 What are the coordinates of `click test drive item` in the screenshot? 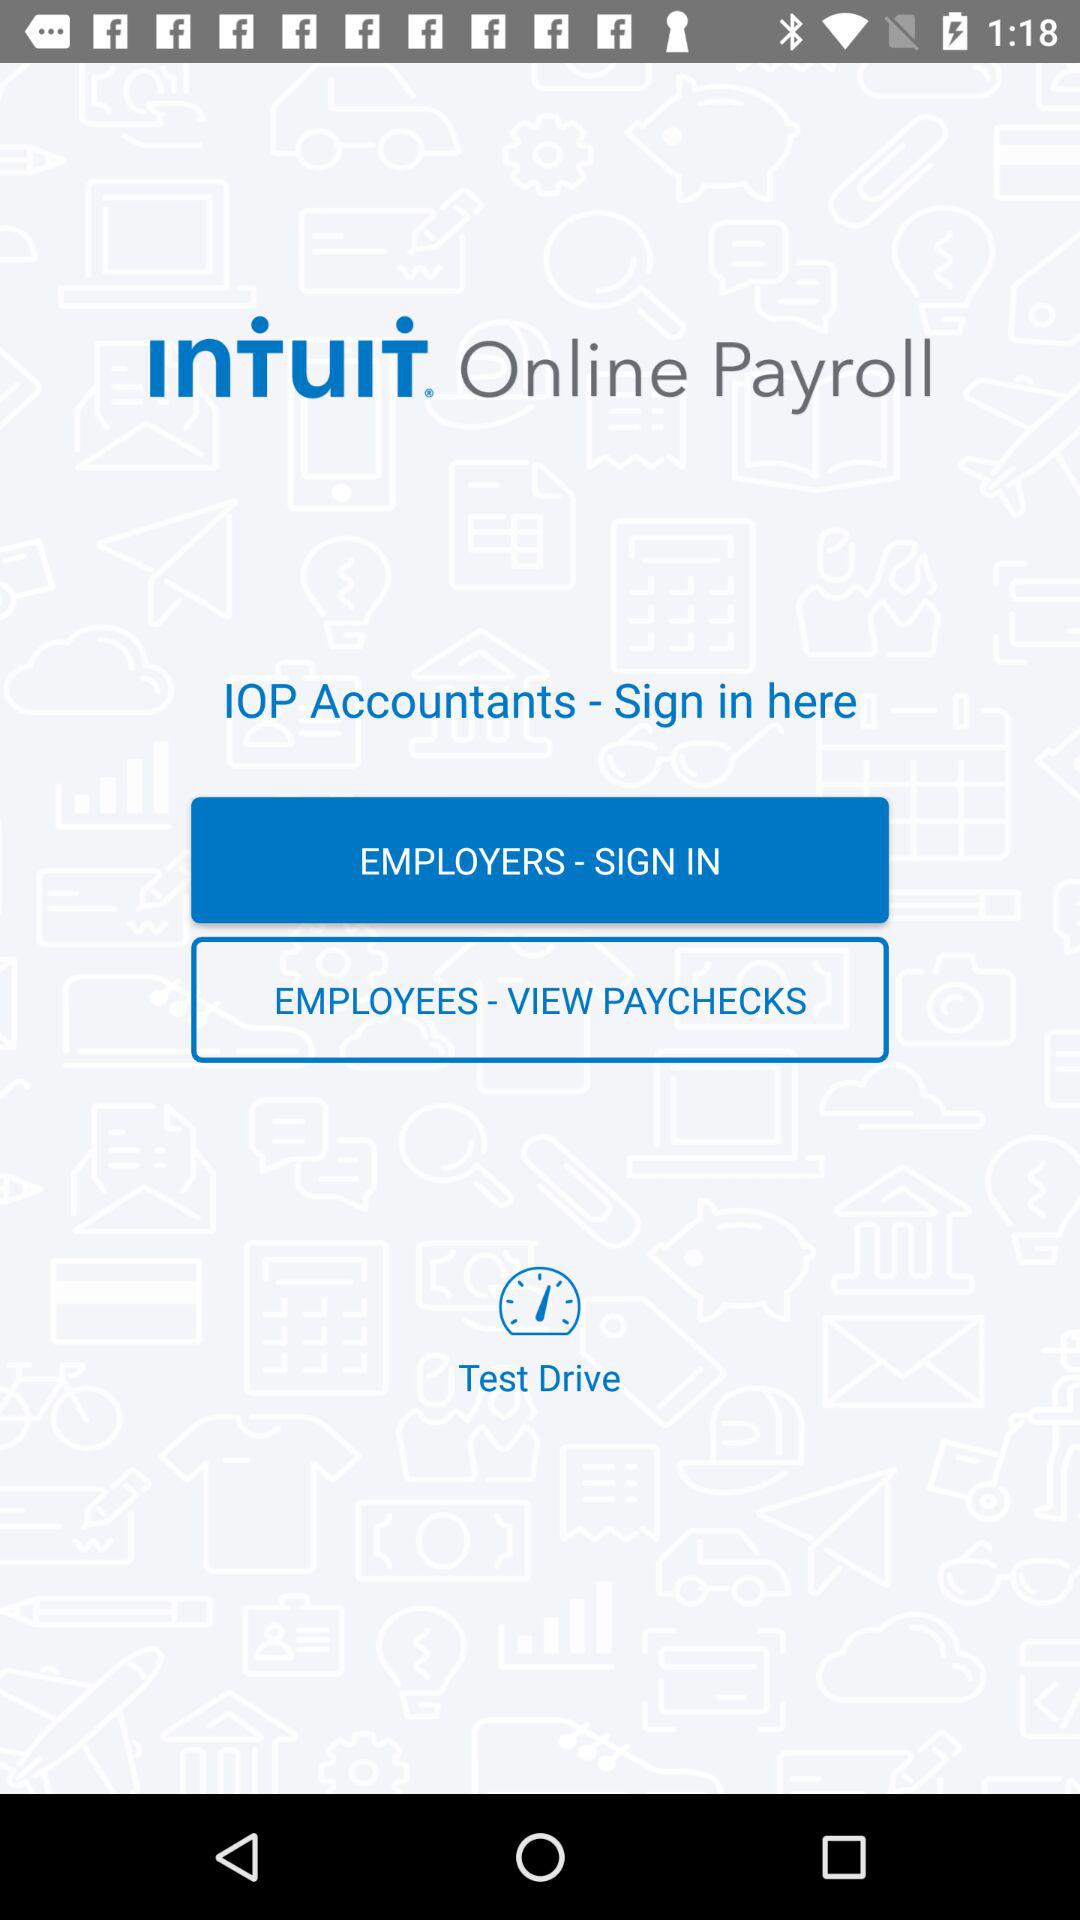 It's located at (539, 1334).